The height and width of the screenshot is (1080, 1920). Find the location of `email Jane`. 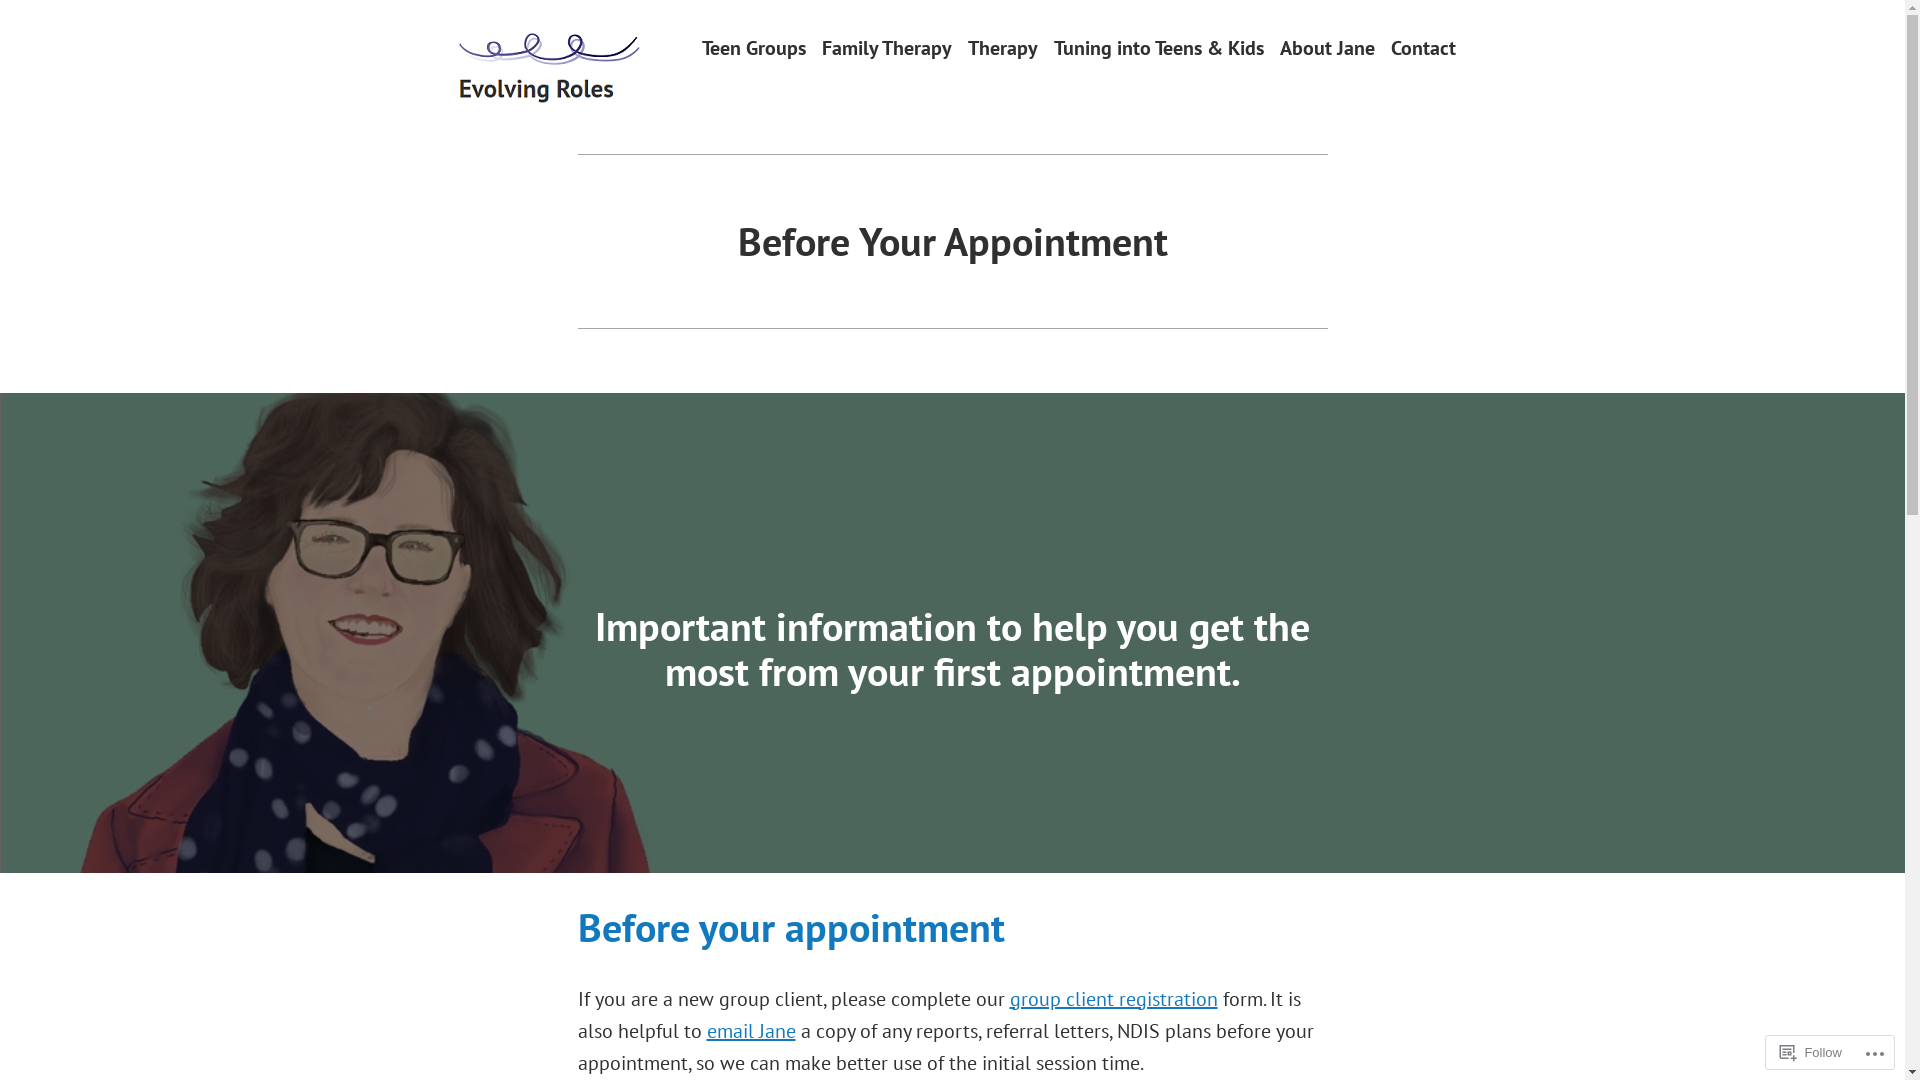

email Jane is located at coordinates (750, 1030).